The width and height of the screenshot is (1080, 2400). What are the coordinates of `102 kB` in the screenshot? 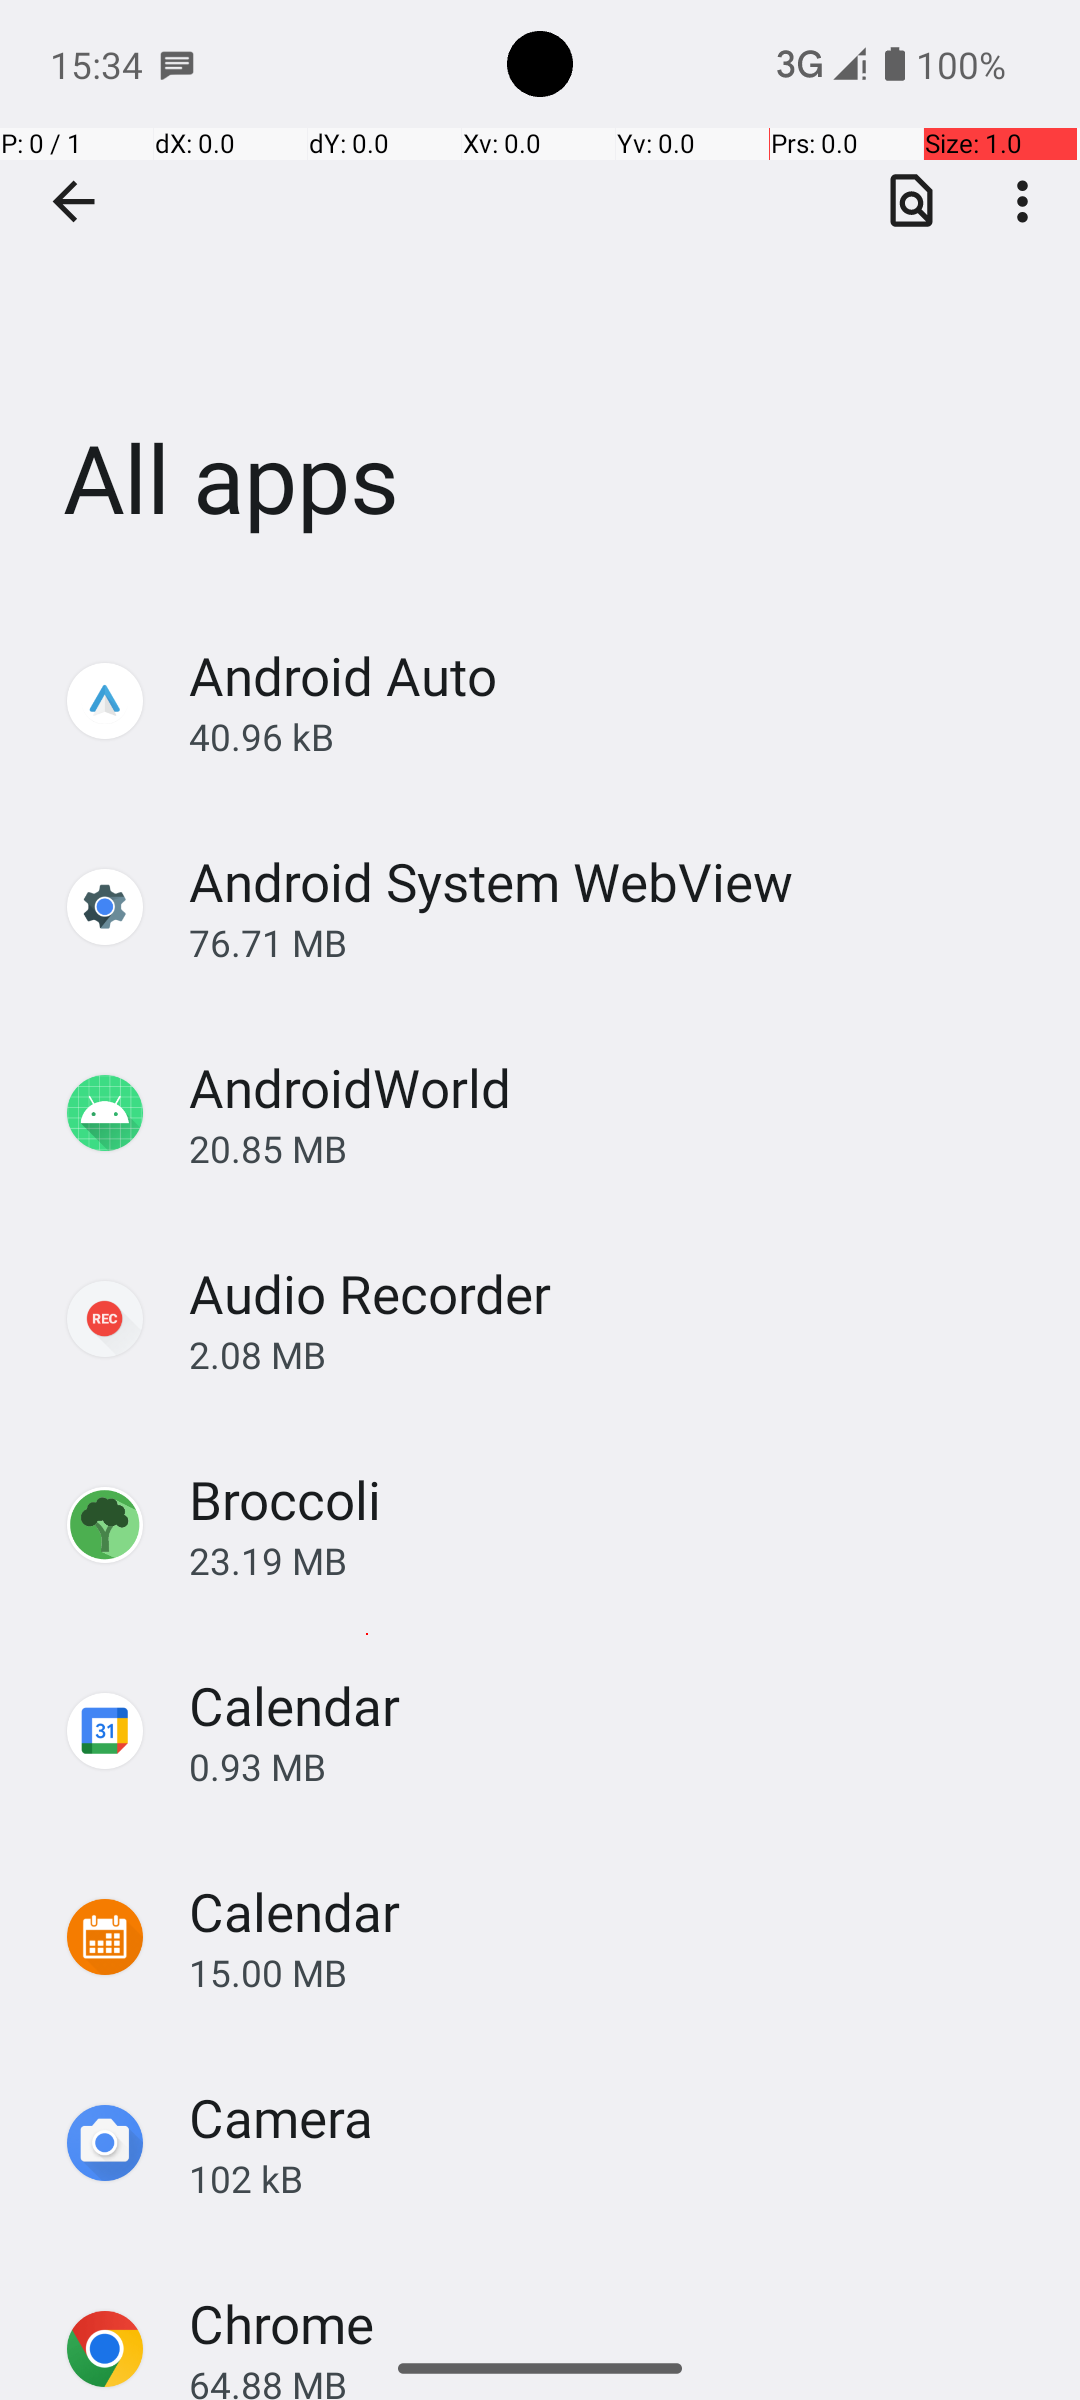 It's located at (614, 2178).